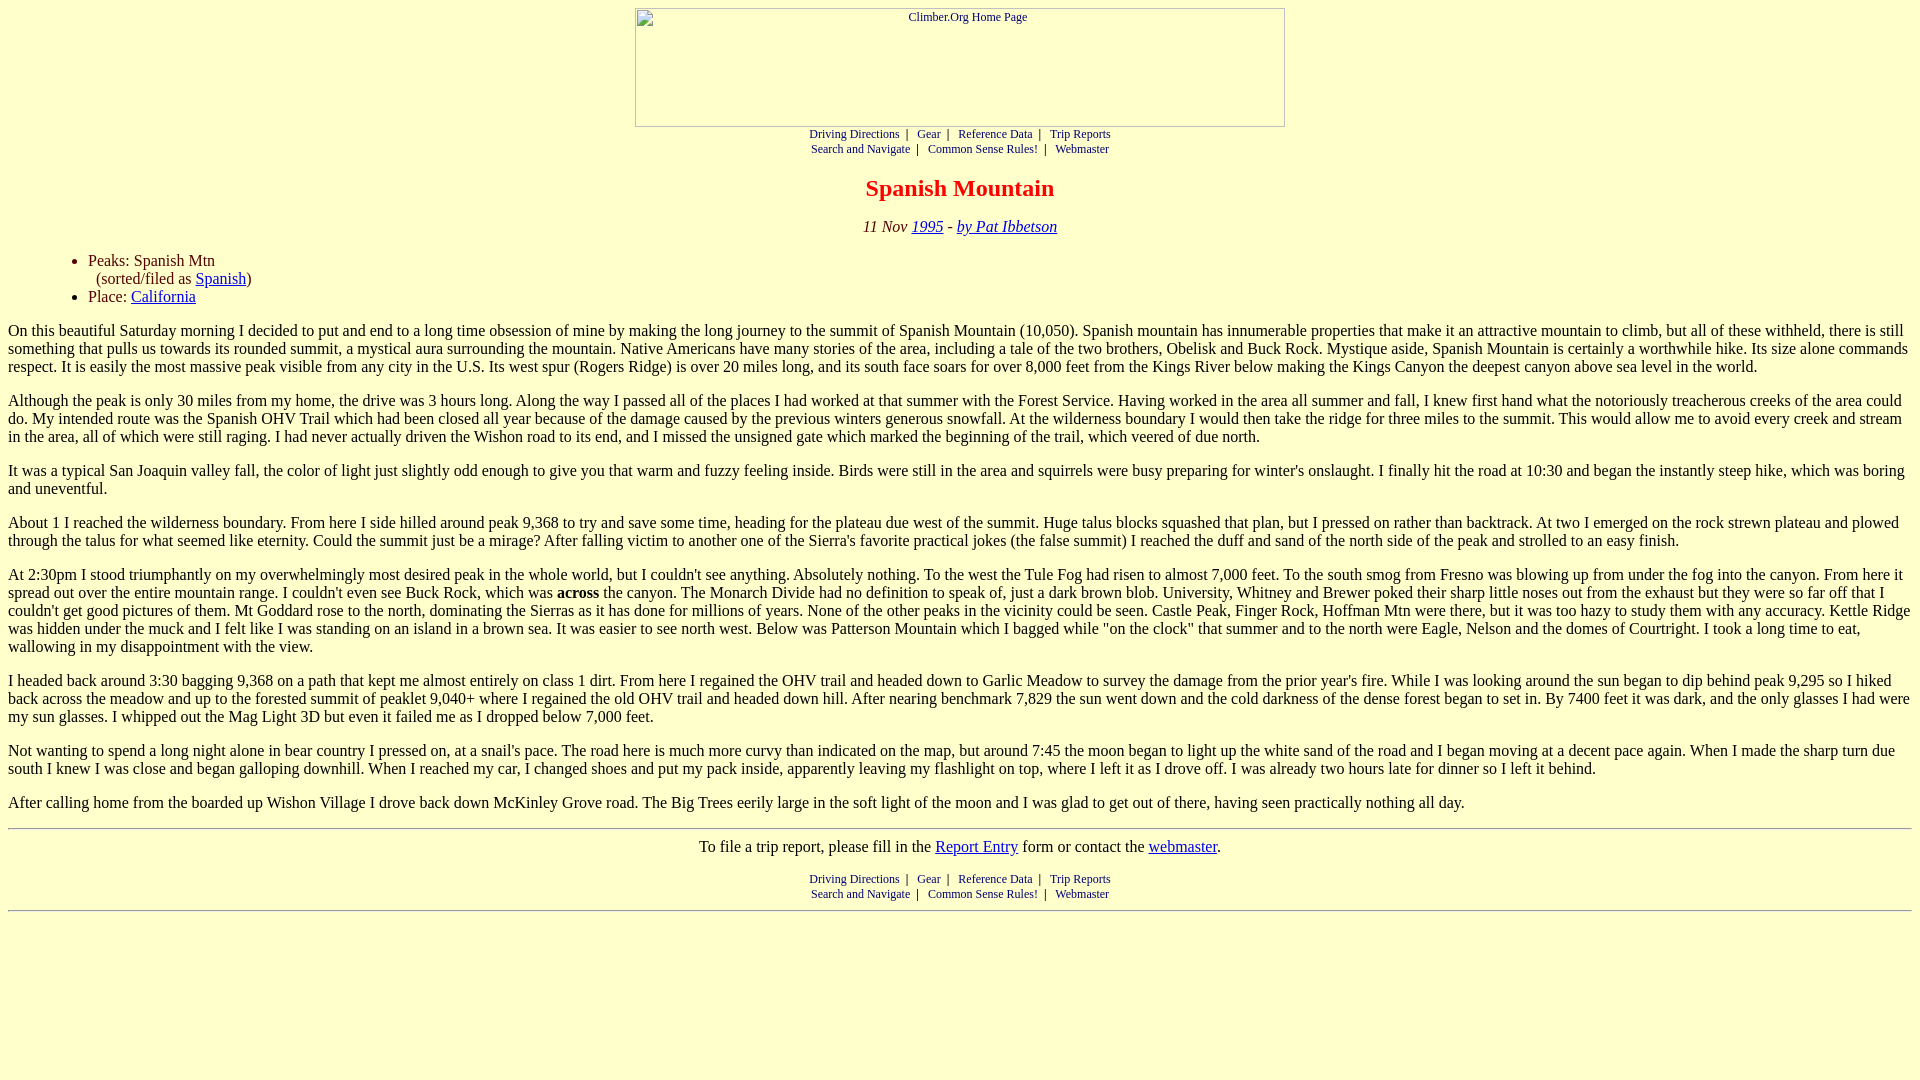  Describe the element at coordinates (995, 134) in the screenshot. I see `Reference Data` at that location.